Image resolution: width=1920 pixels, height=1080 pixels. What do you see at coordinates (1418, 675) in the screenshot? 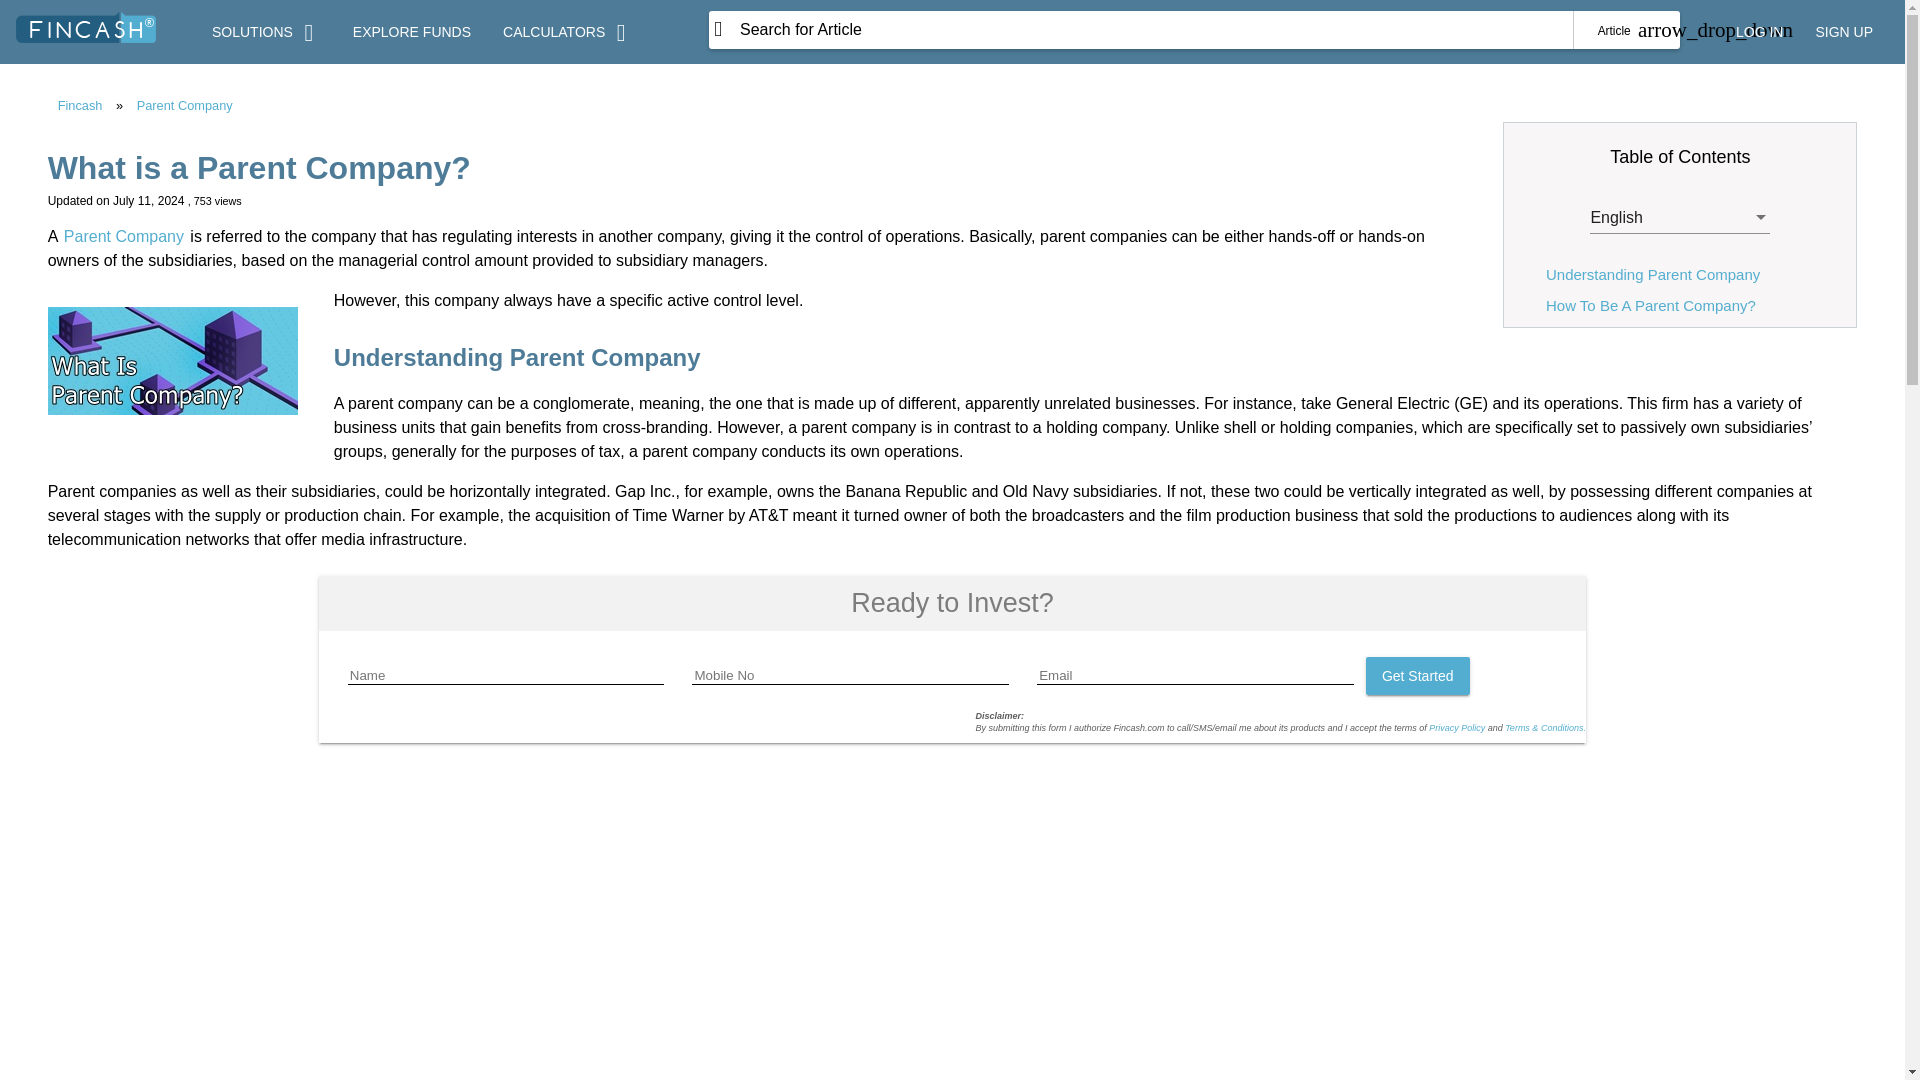
I see `Get Started` at bounding box center [1418, 675].